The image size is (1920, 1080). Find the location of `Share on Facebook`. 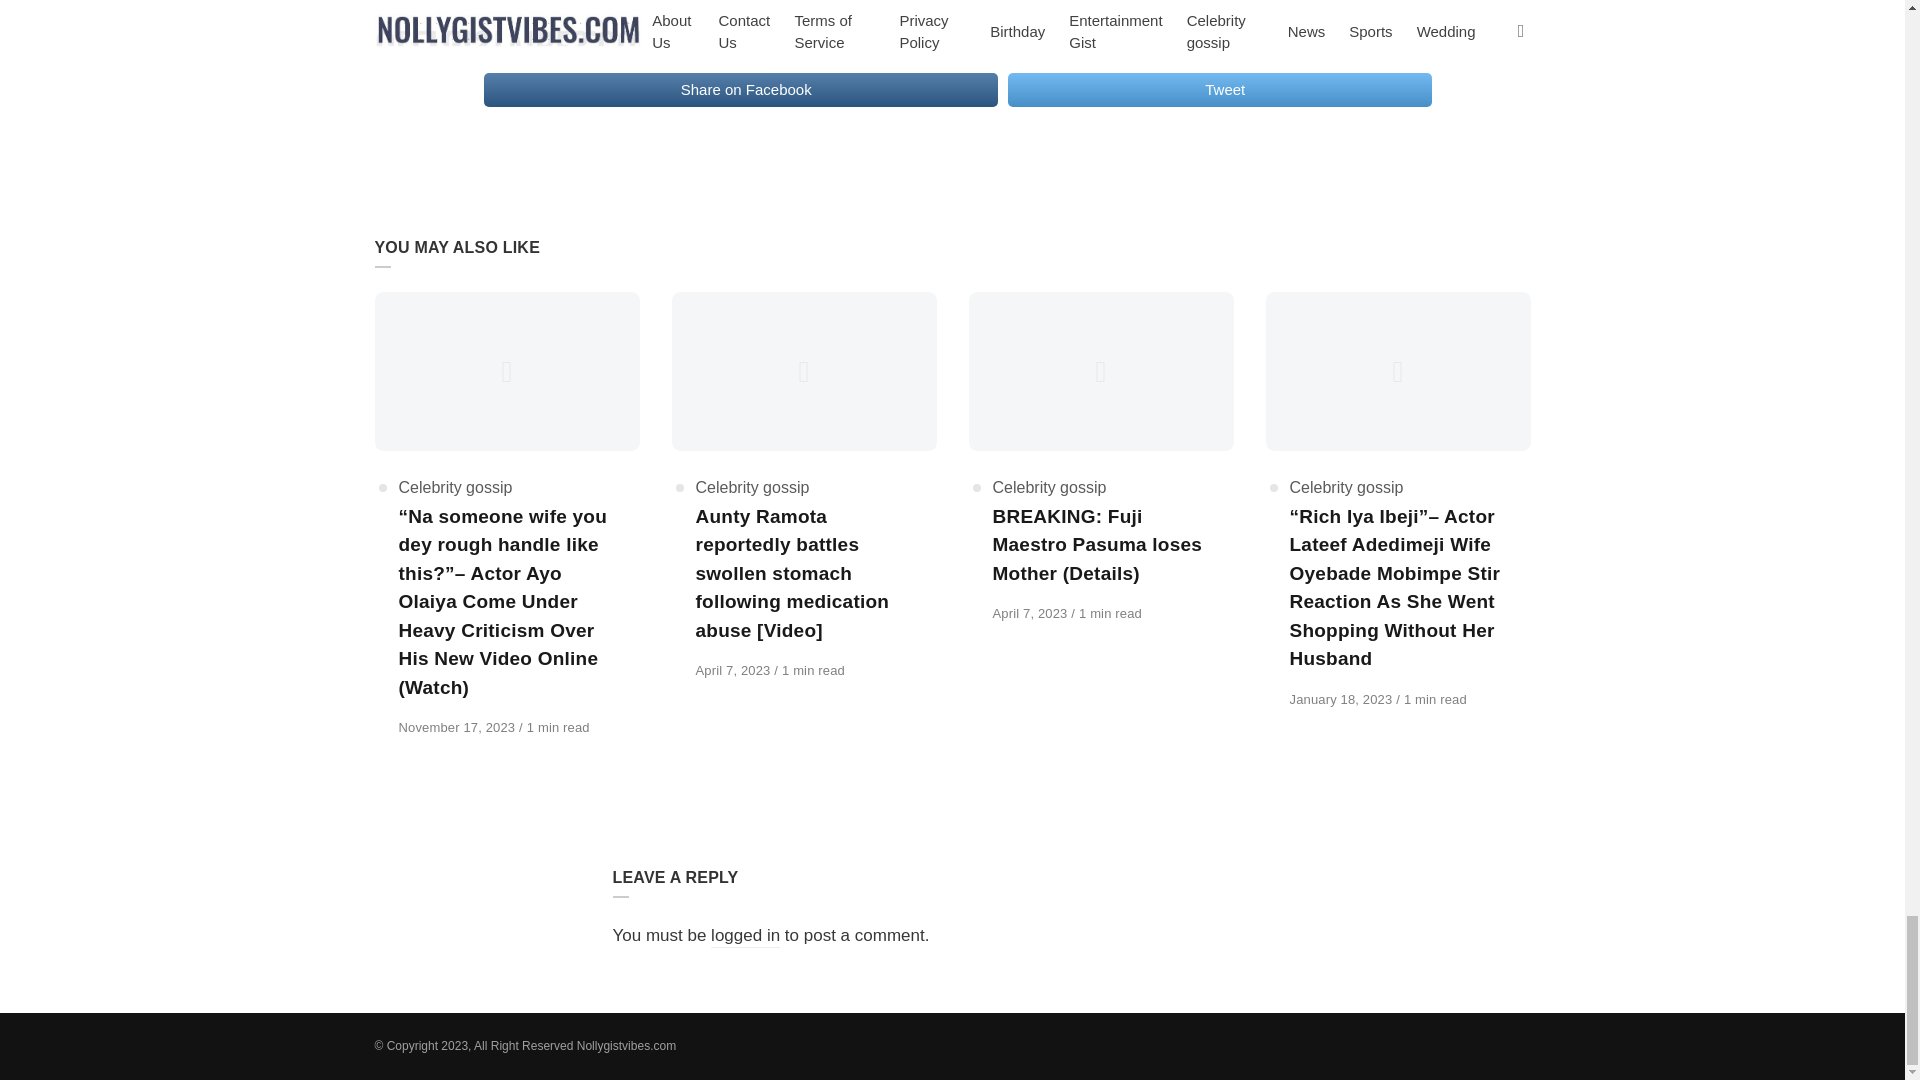

Share on Facebook is located at coordinates (740, 90).